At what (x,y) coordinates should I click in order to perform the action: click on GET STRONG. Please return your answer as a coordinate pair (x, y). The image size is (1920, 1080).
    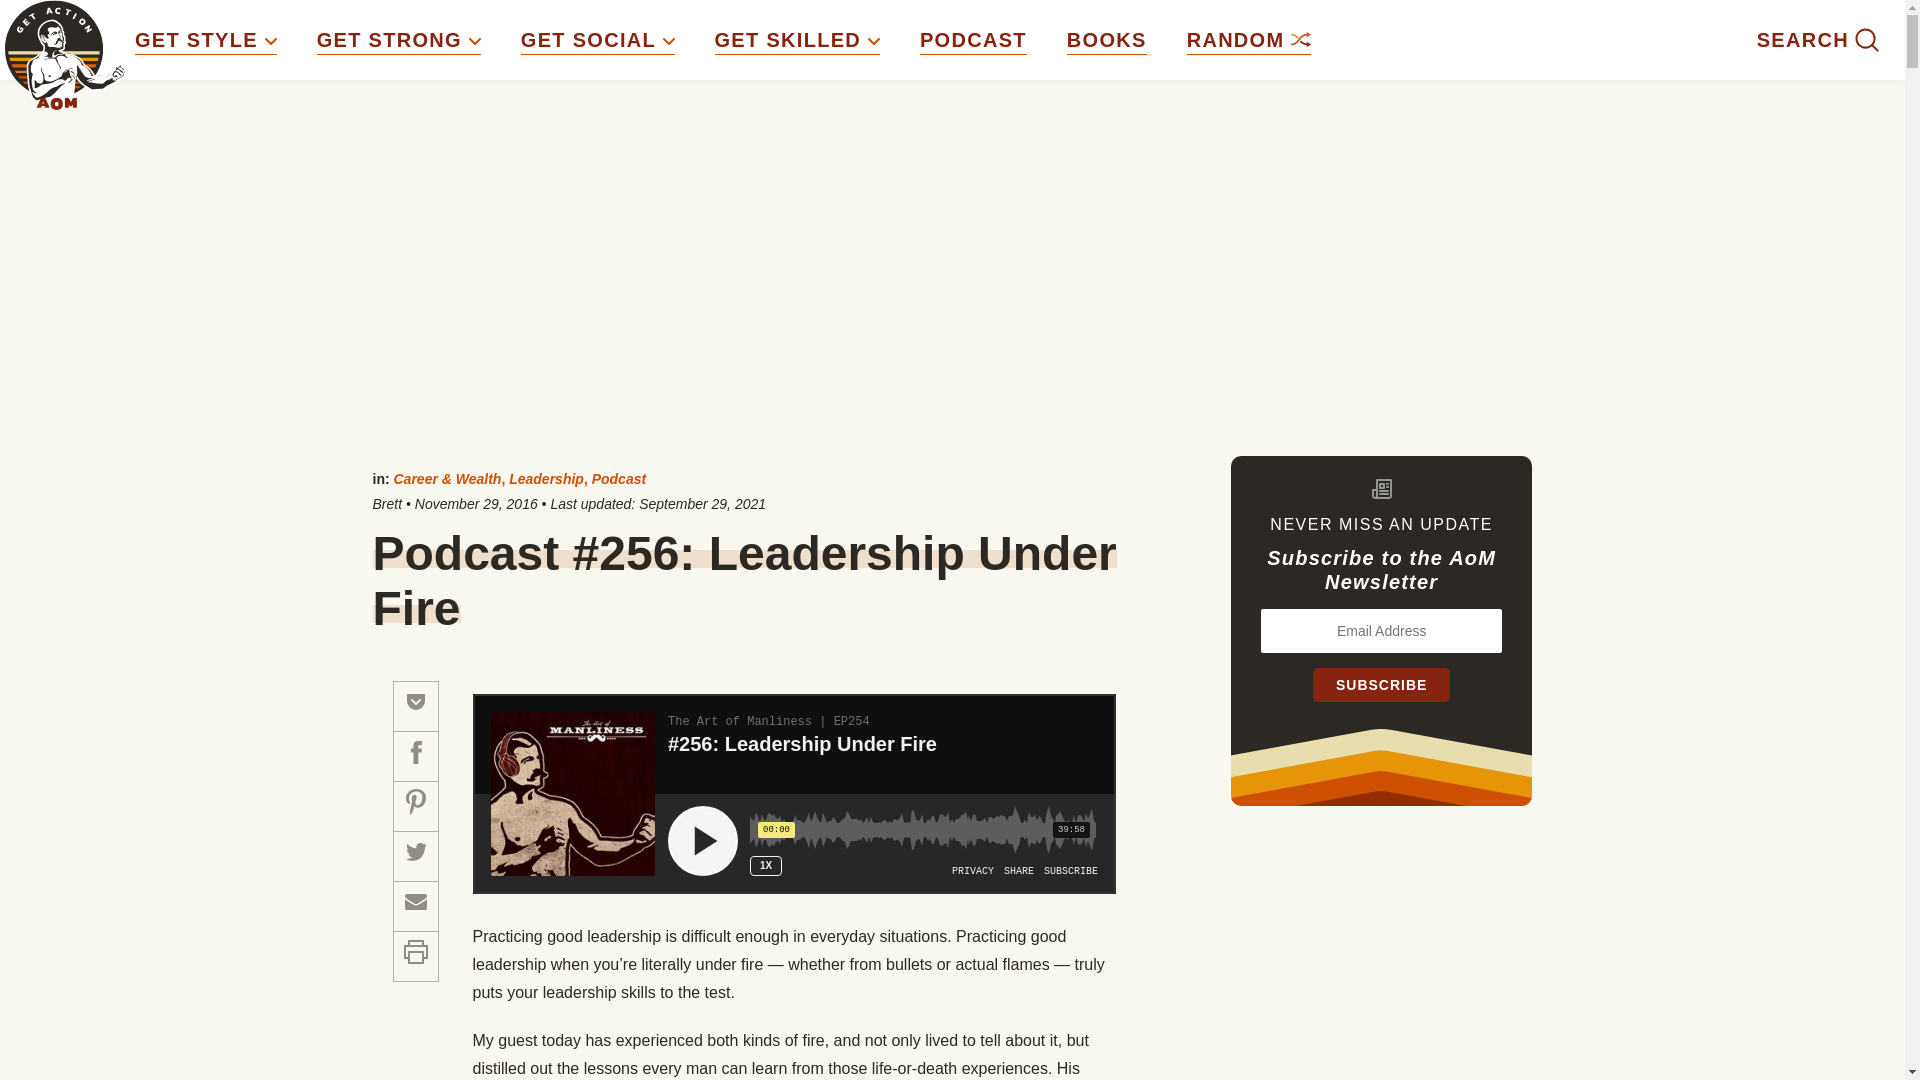
    Looking at the image, I should click on (398, 40).